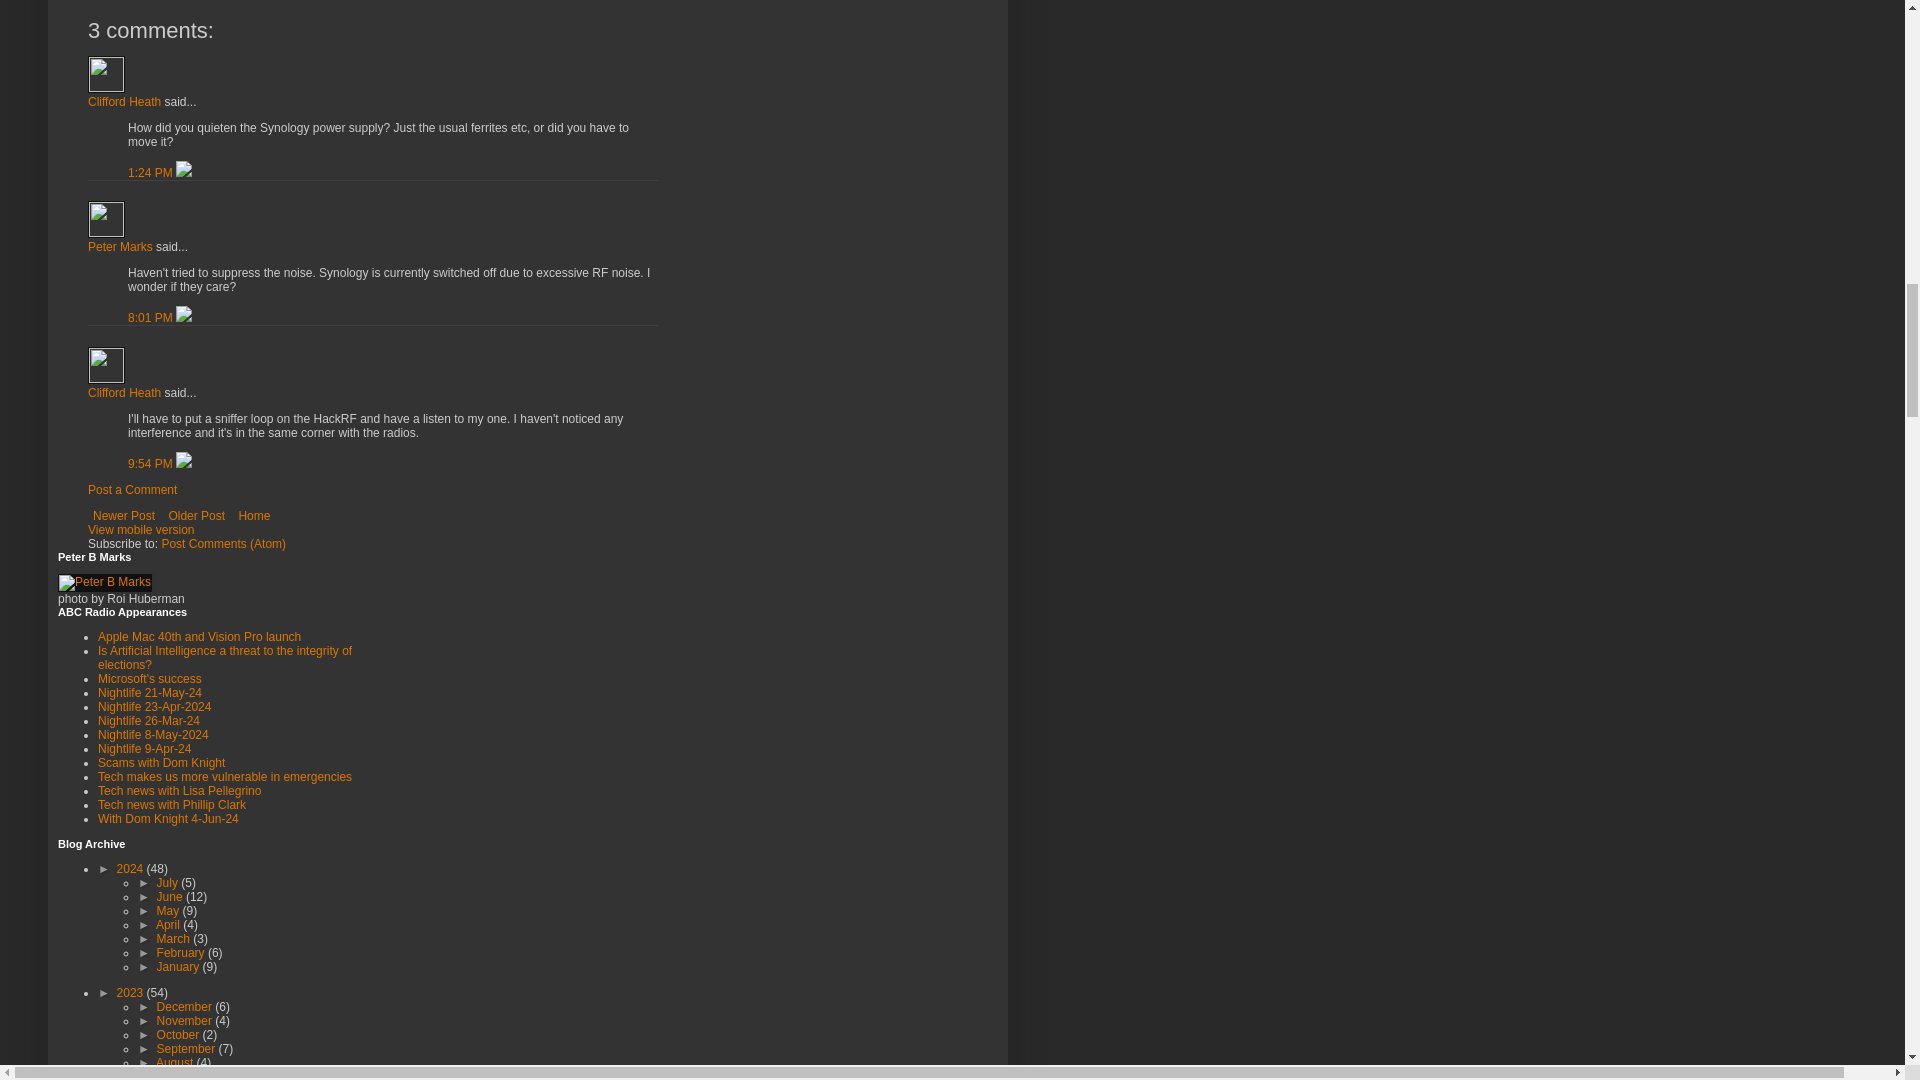  Describe the element at coordinates (142, 529) in the screenshot. I see `View mobile version` at that location.